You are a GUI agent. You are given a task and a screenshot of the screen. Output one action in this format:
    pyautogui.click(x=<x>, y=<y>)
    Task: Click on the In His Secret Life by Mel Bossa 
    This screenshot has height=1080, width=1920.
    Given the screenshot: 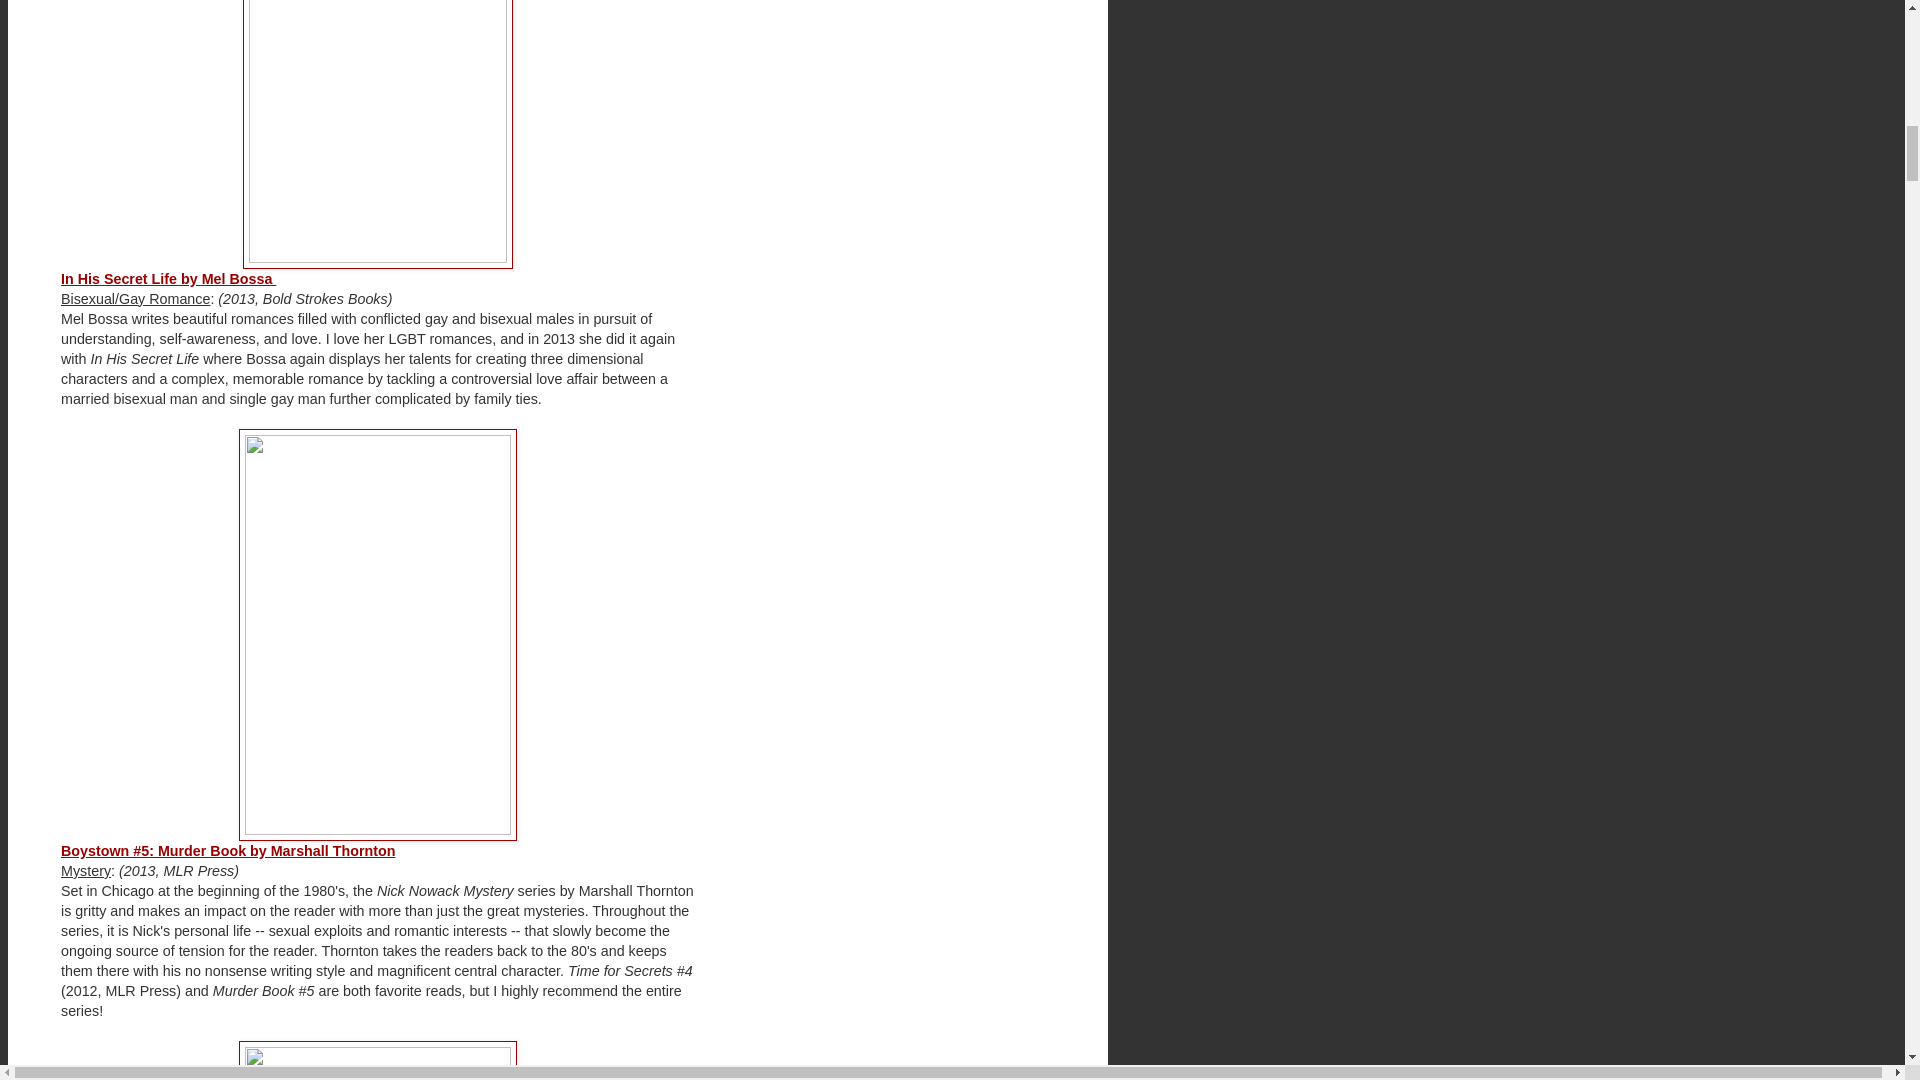 What is the action you would take?
    pyautogui.click(x=168, y=279)
    